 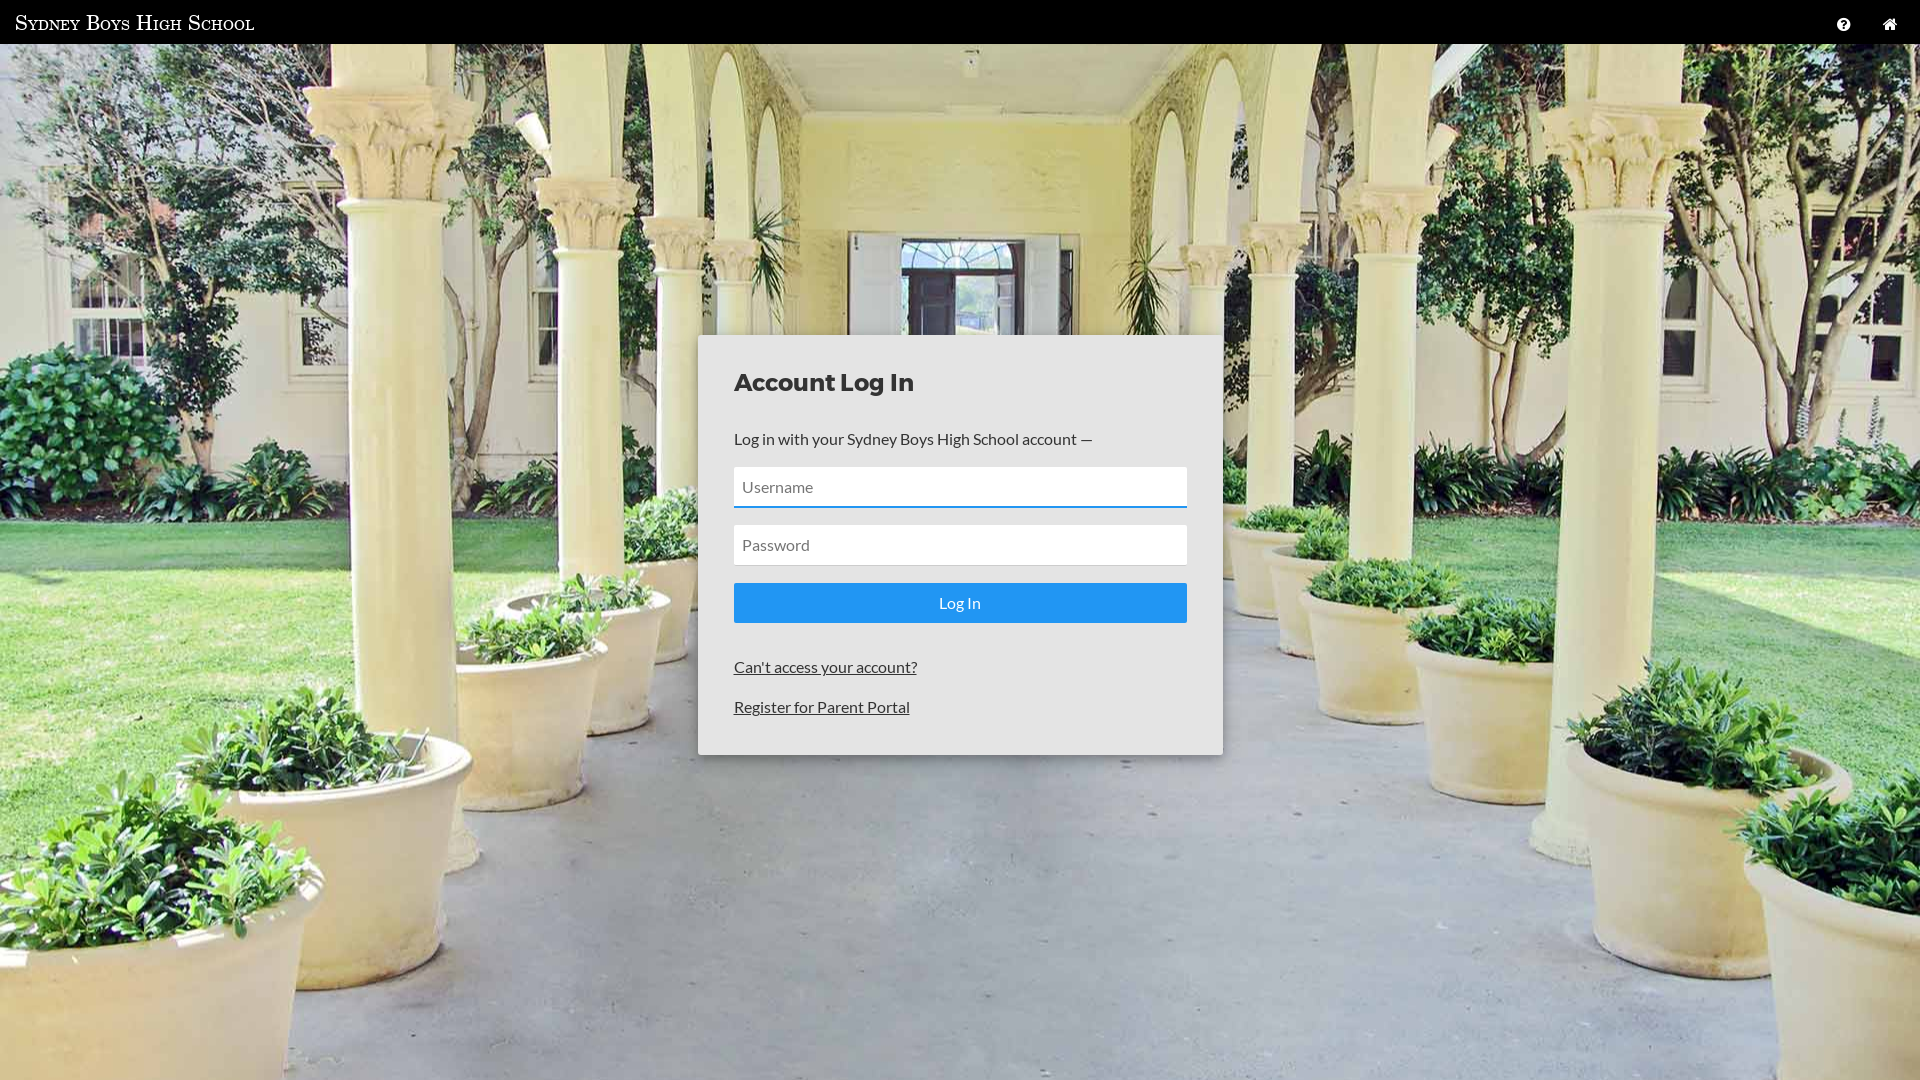 What do you see at coordinates (960, 603) in the screenshot?
I see `Log In` at bounding box center [960, 603].